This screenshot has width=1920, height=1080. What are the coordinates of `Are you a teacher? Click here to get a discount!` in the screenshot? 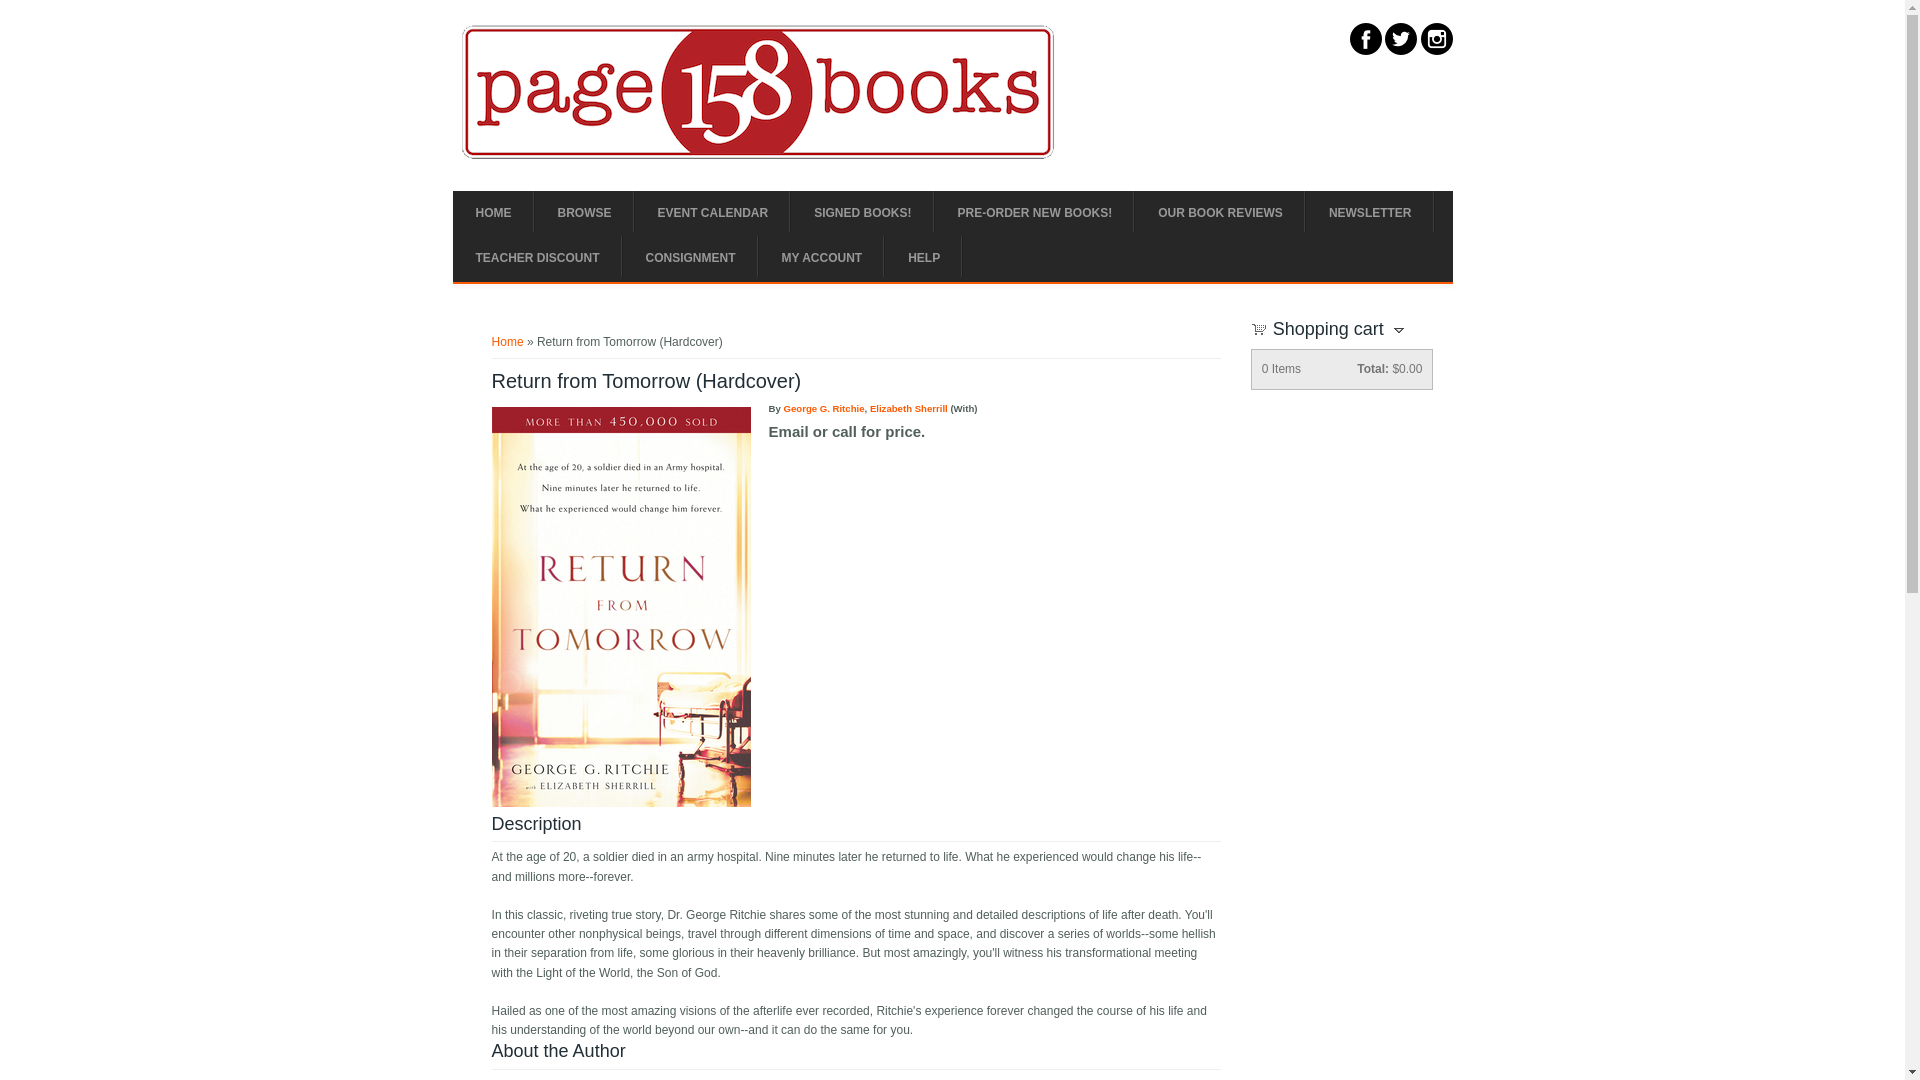 It's located at (536, 258).